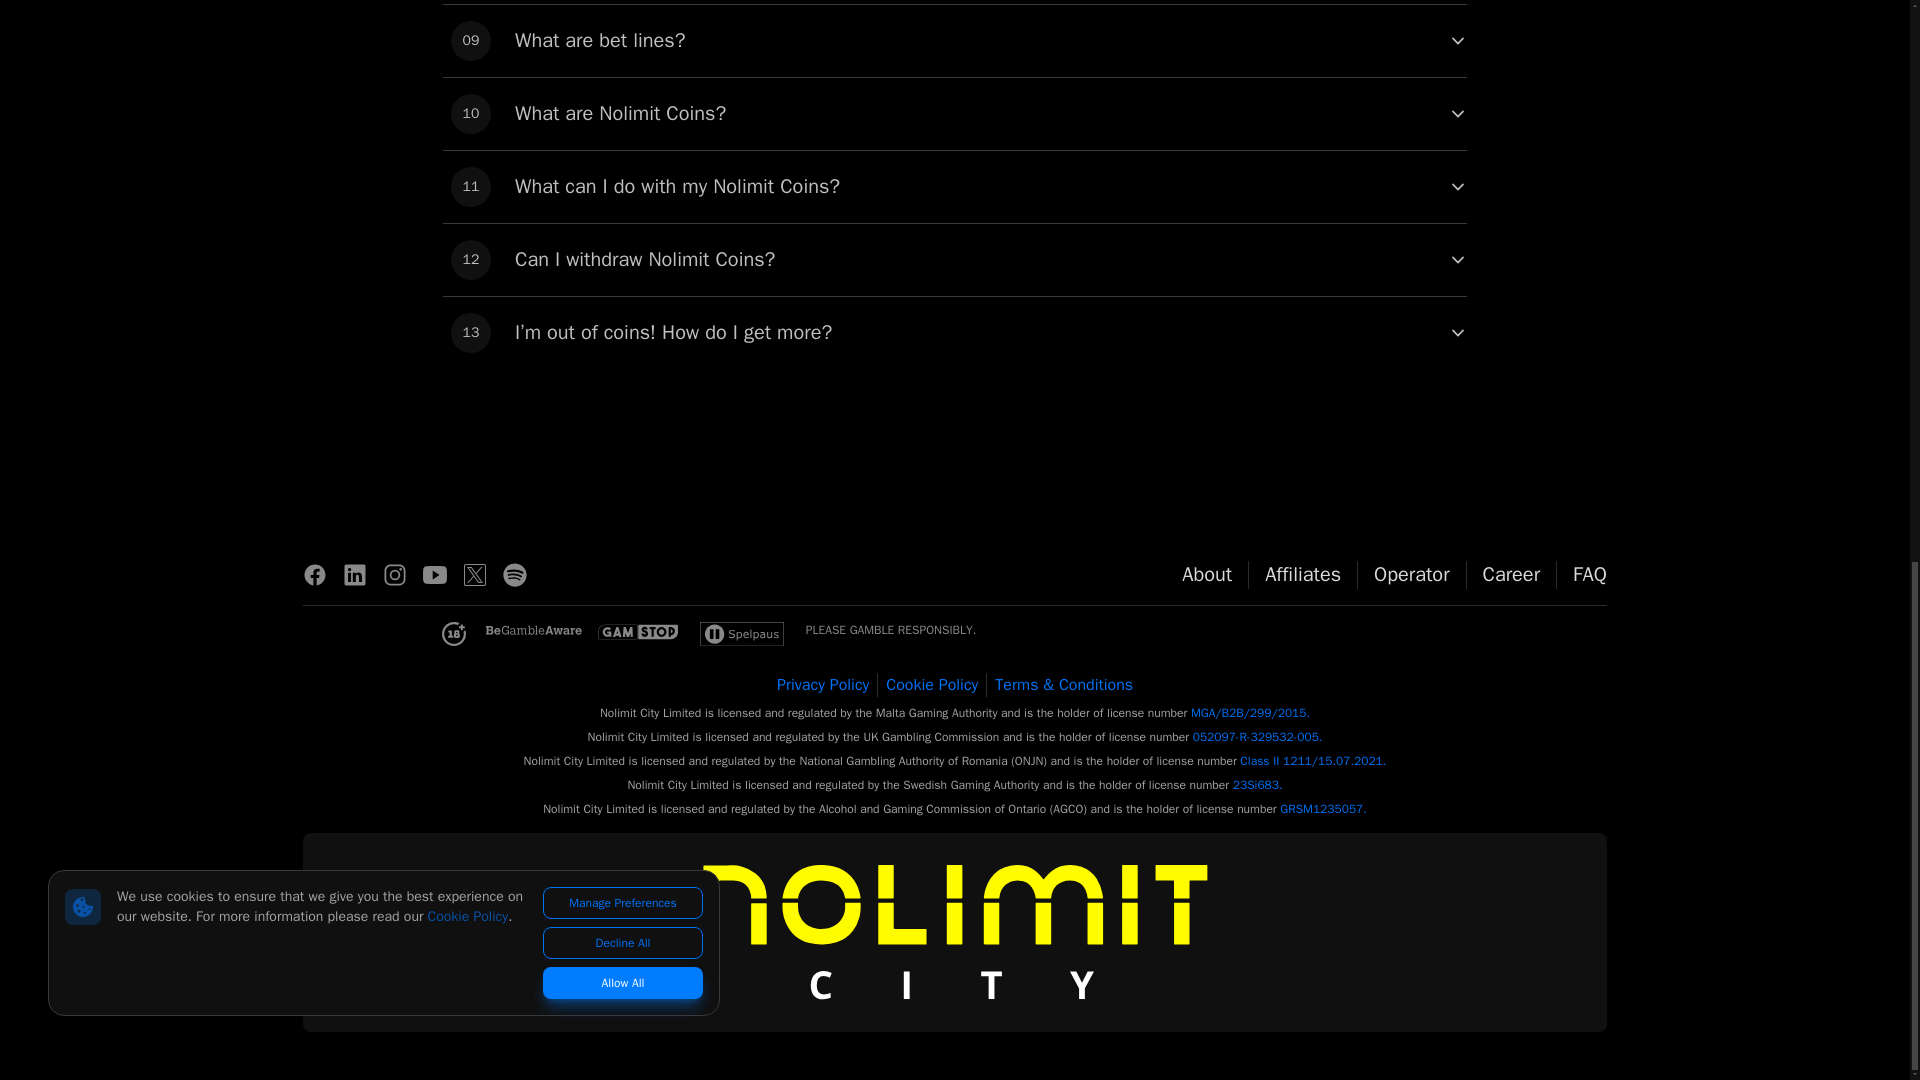  Describe the element at coordinates (1302, 574) in the screenshot. I see `FAQ` at that location.